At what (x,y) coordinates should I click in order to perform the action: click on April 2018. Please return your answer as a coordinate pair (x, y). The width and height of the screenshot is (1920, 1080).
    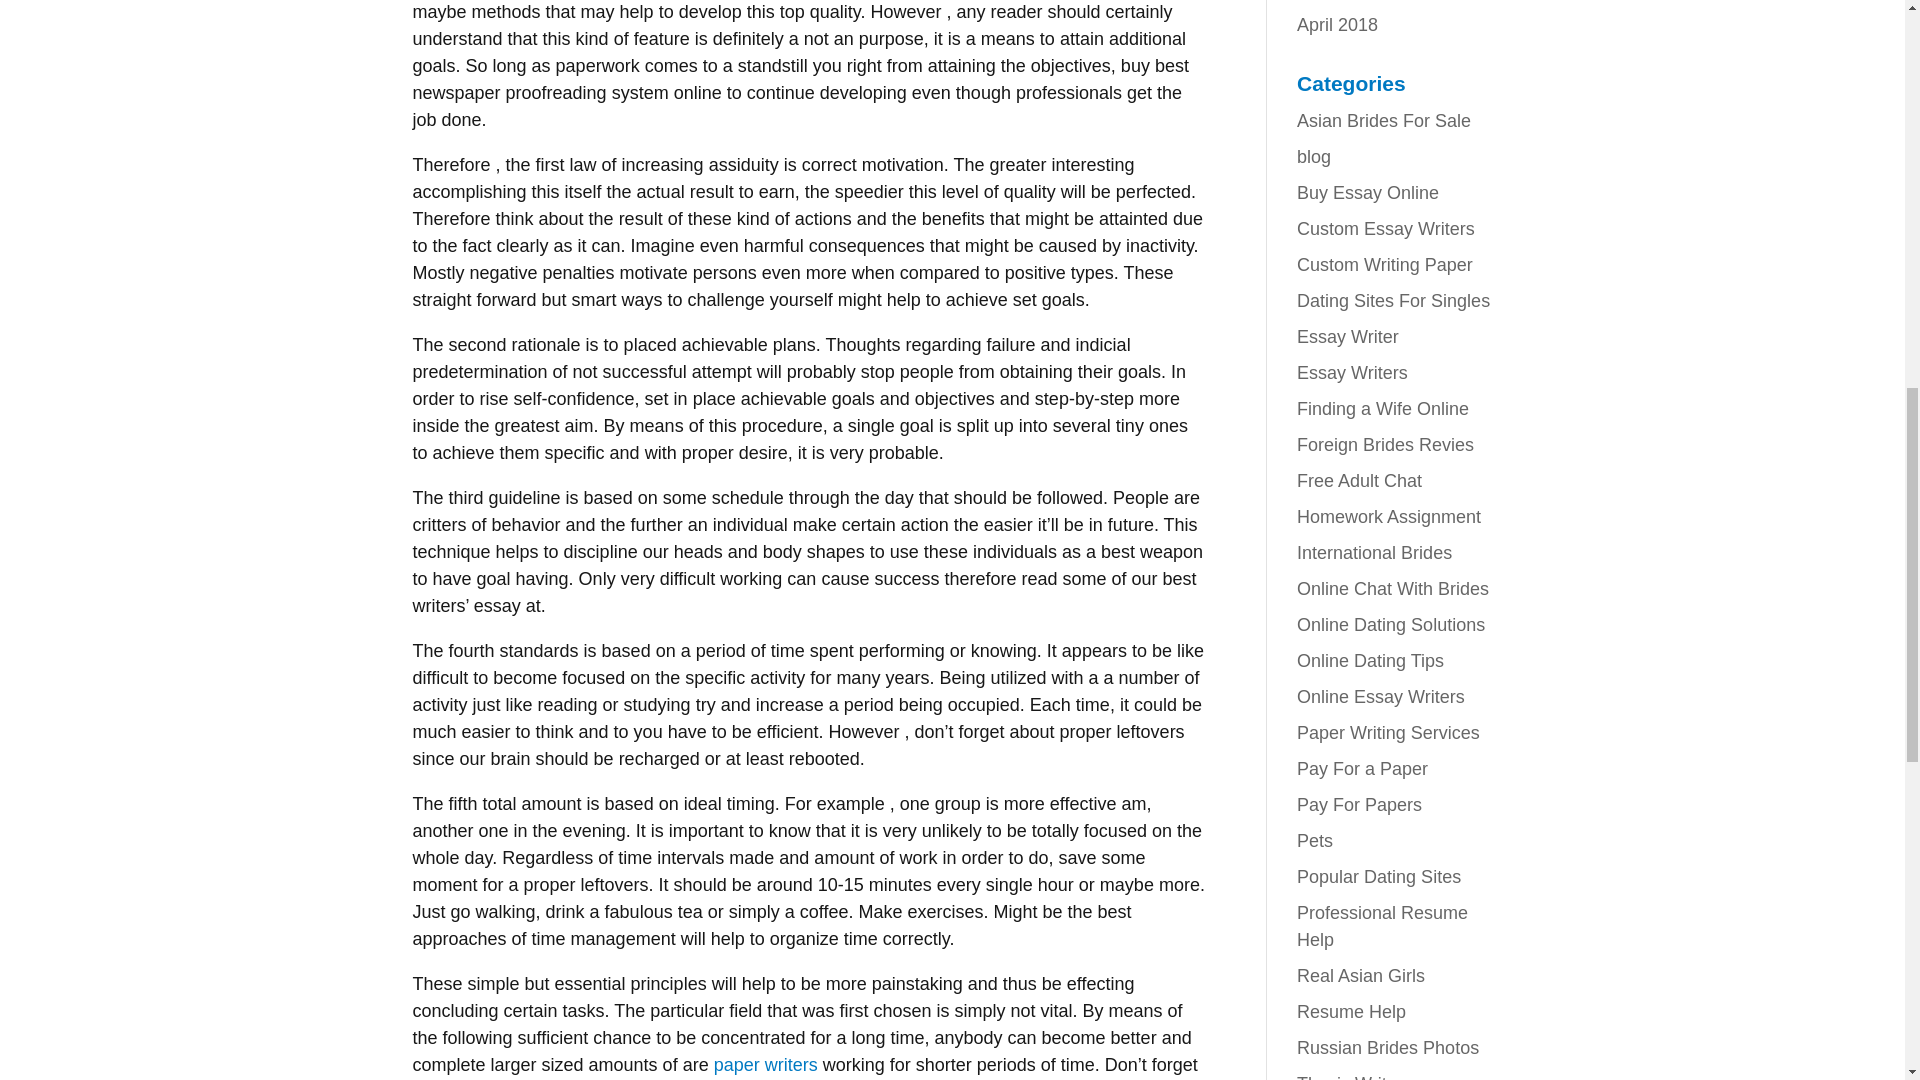
    Looking at the image, I should click on (1338, 24).